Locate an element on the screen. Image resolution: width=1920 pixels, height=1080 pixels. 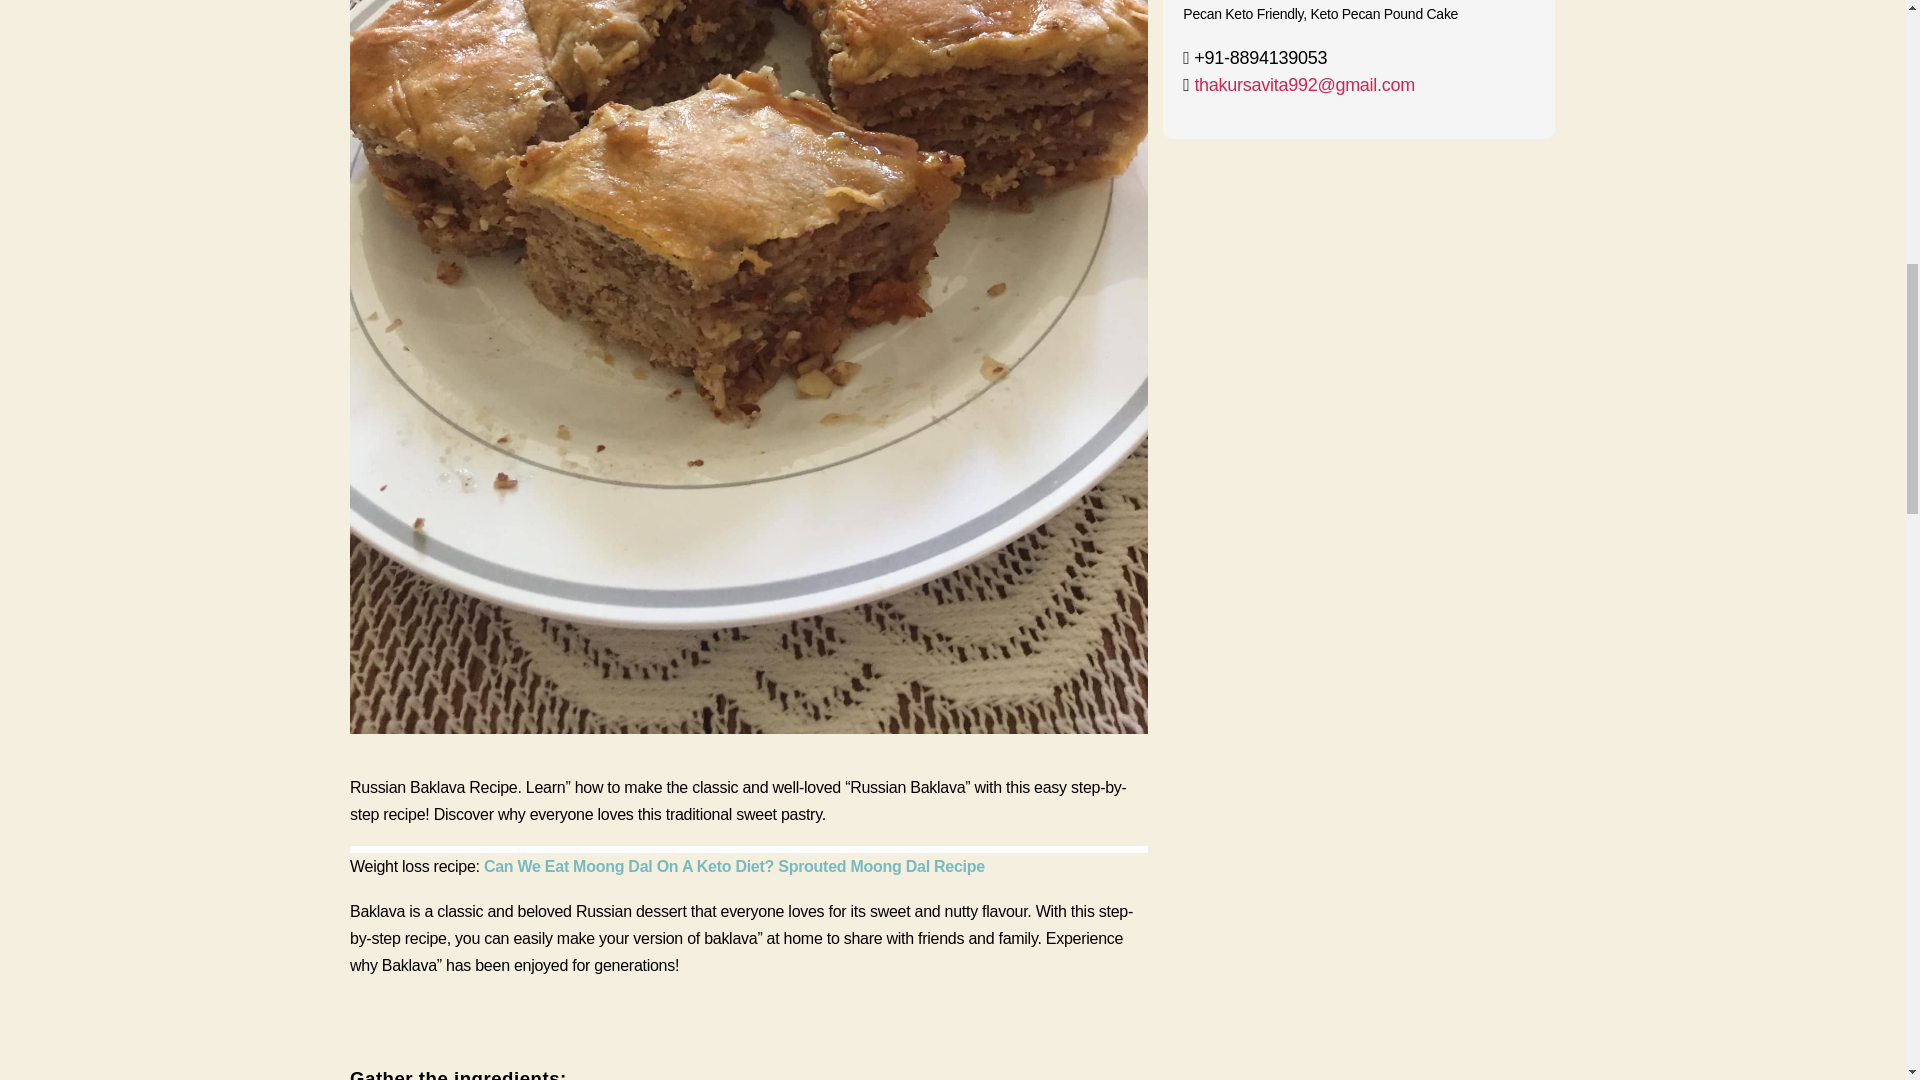
Pecan Keto Friendly, Keto Pecan Pound Cake is located at coordinates (1320, 14).